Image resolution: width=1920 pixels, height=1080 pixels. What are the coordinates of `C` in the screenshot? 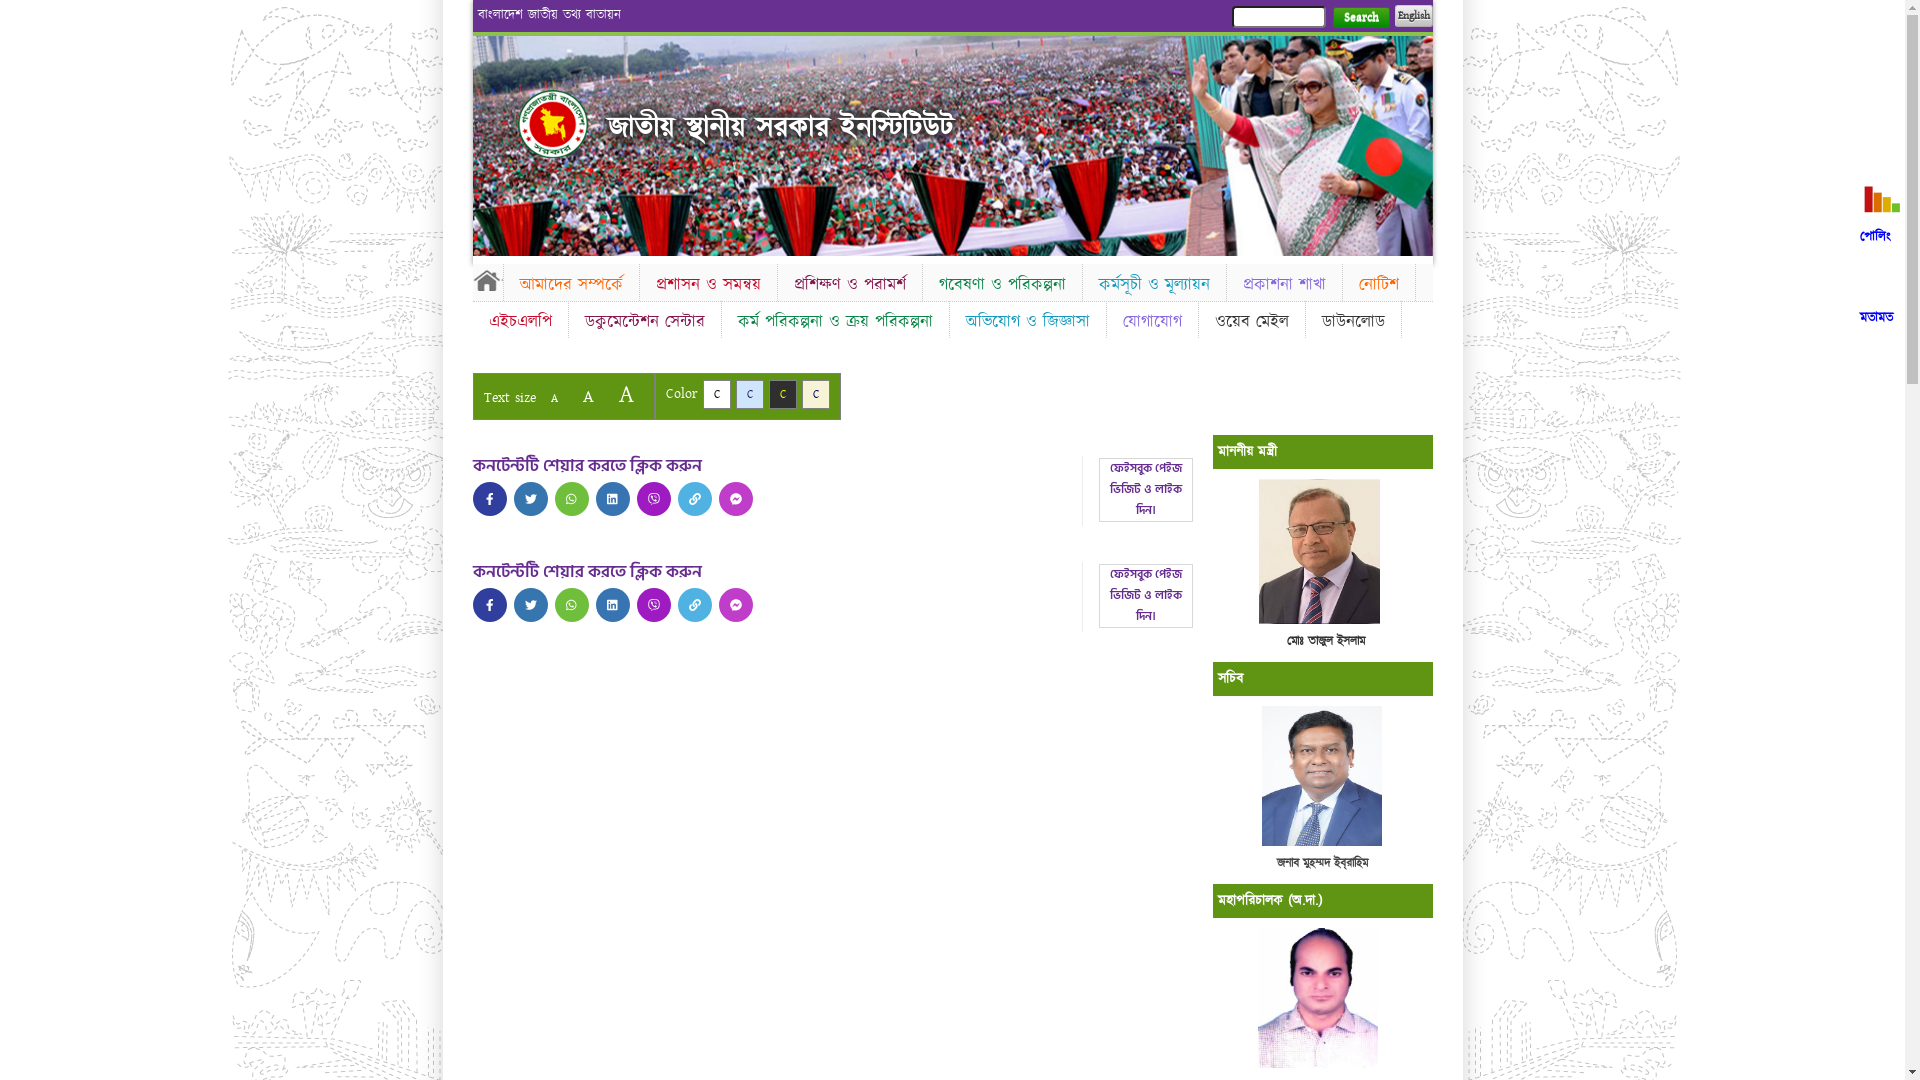 It's located at (716, 394).